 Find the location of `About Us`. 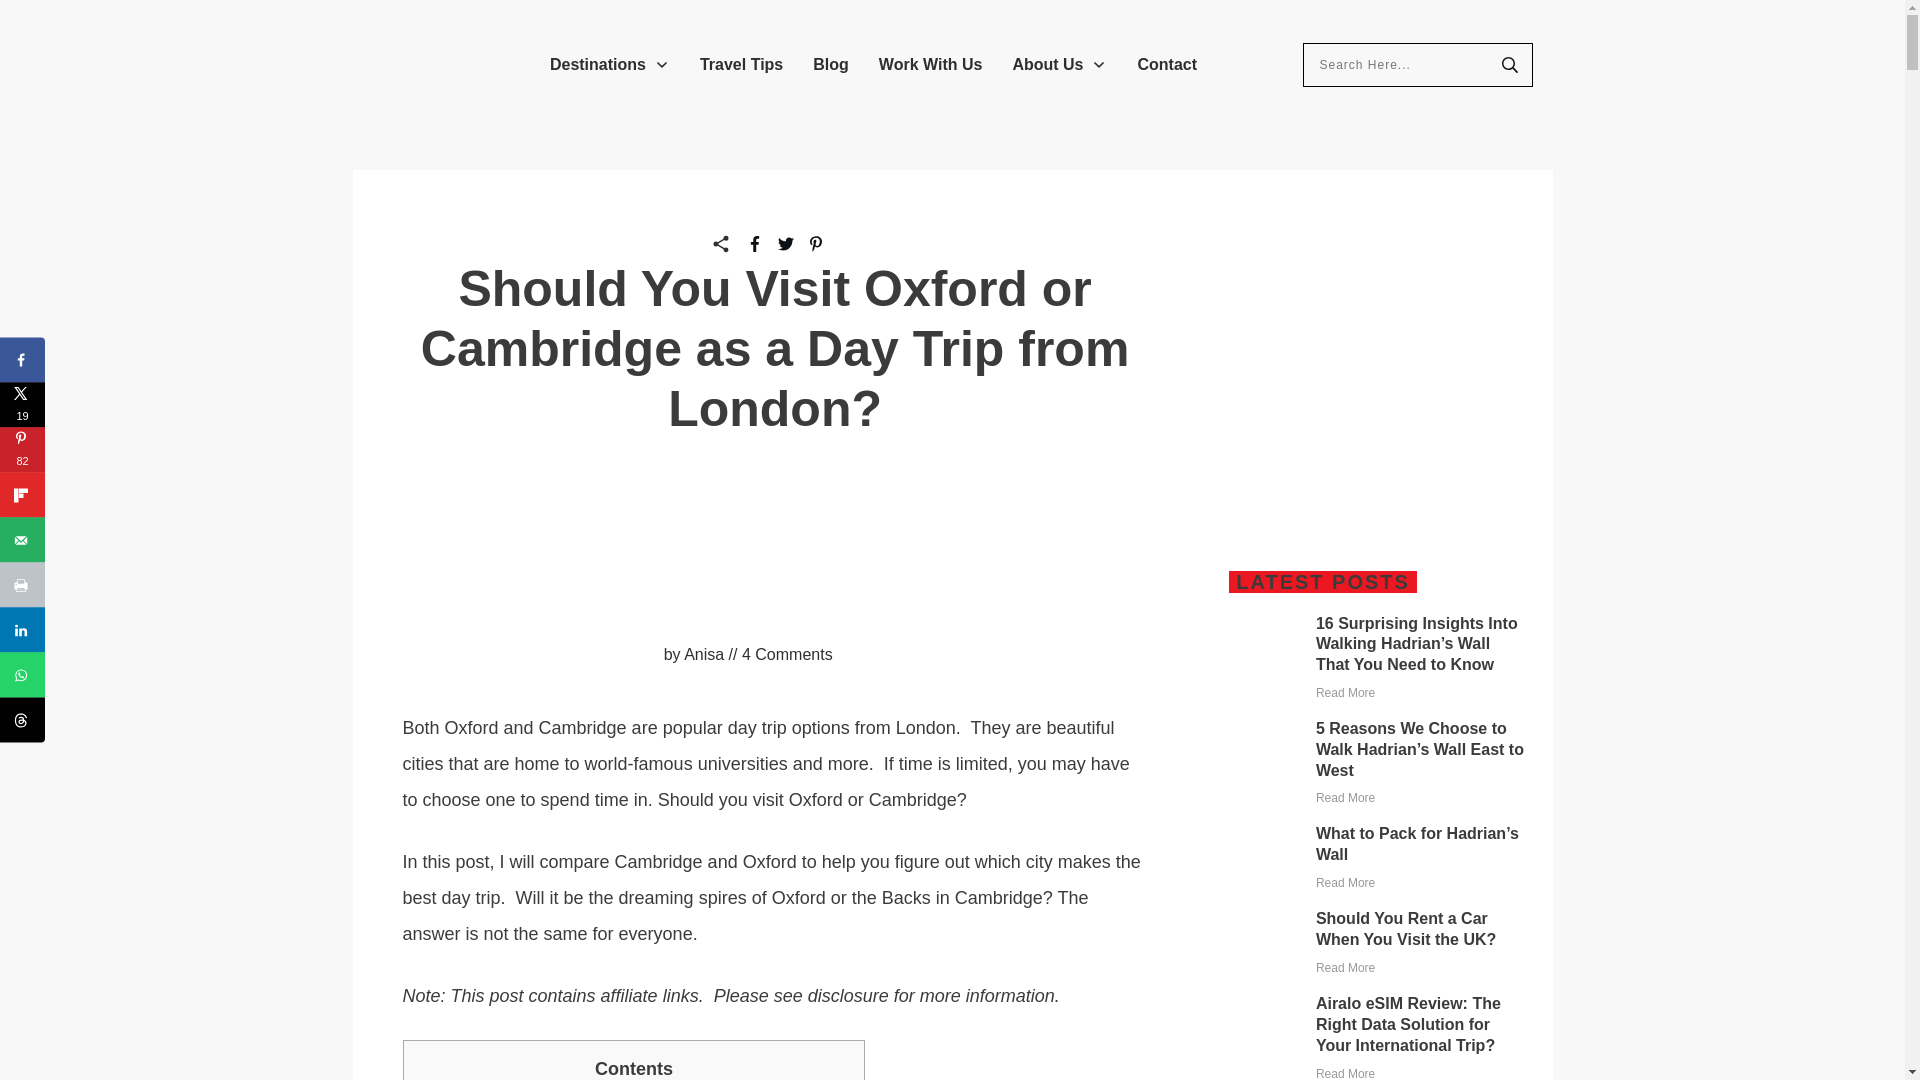

About Us is located at coordinates (1059, 64).